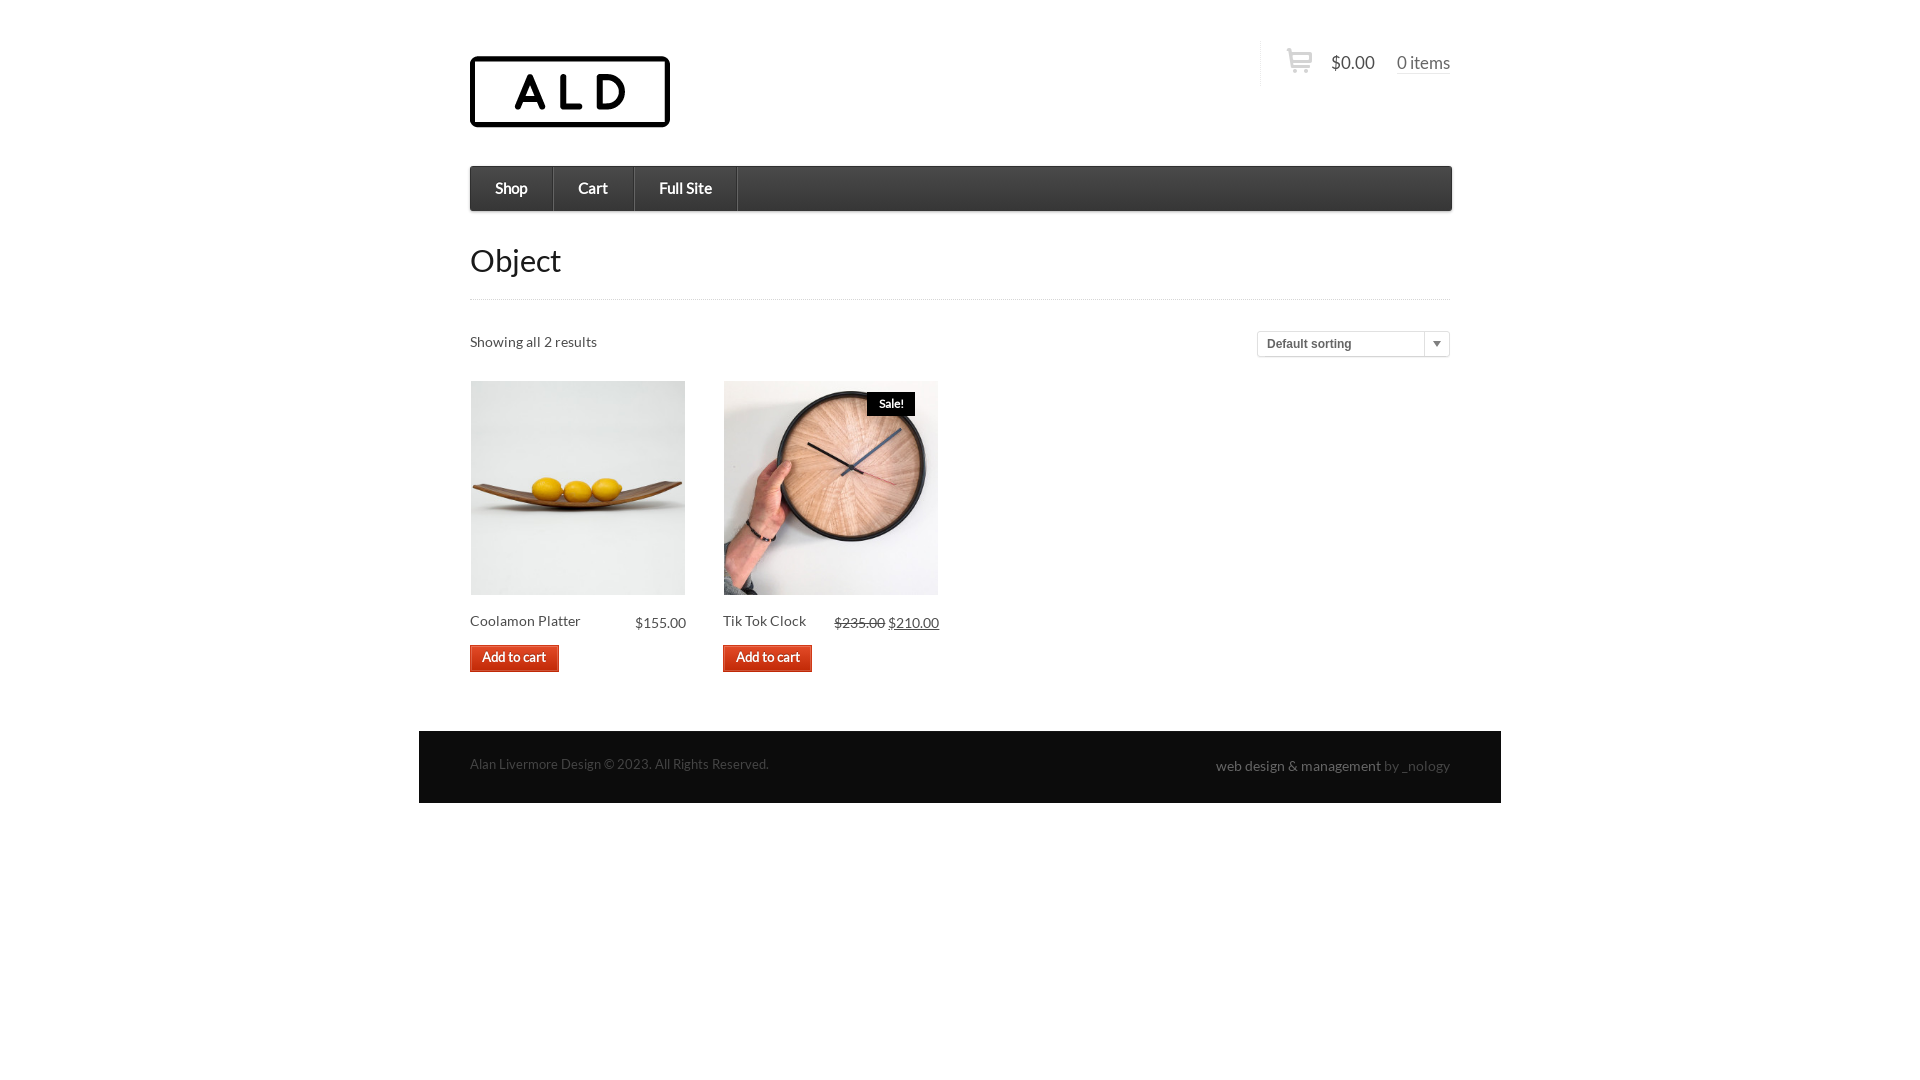 This screenshot has height=1080, width=1920. What do you see at coordinates (1382, 64) in the screenshot?
I see `$0.000 items` at bounding box center [1382, 64].